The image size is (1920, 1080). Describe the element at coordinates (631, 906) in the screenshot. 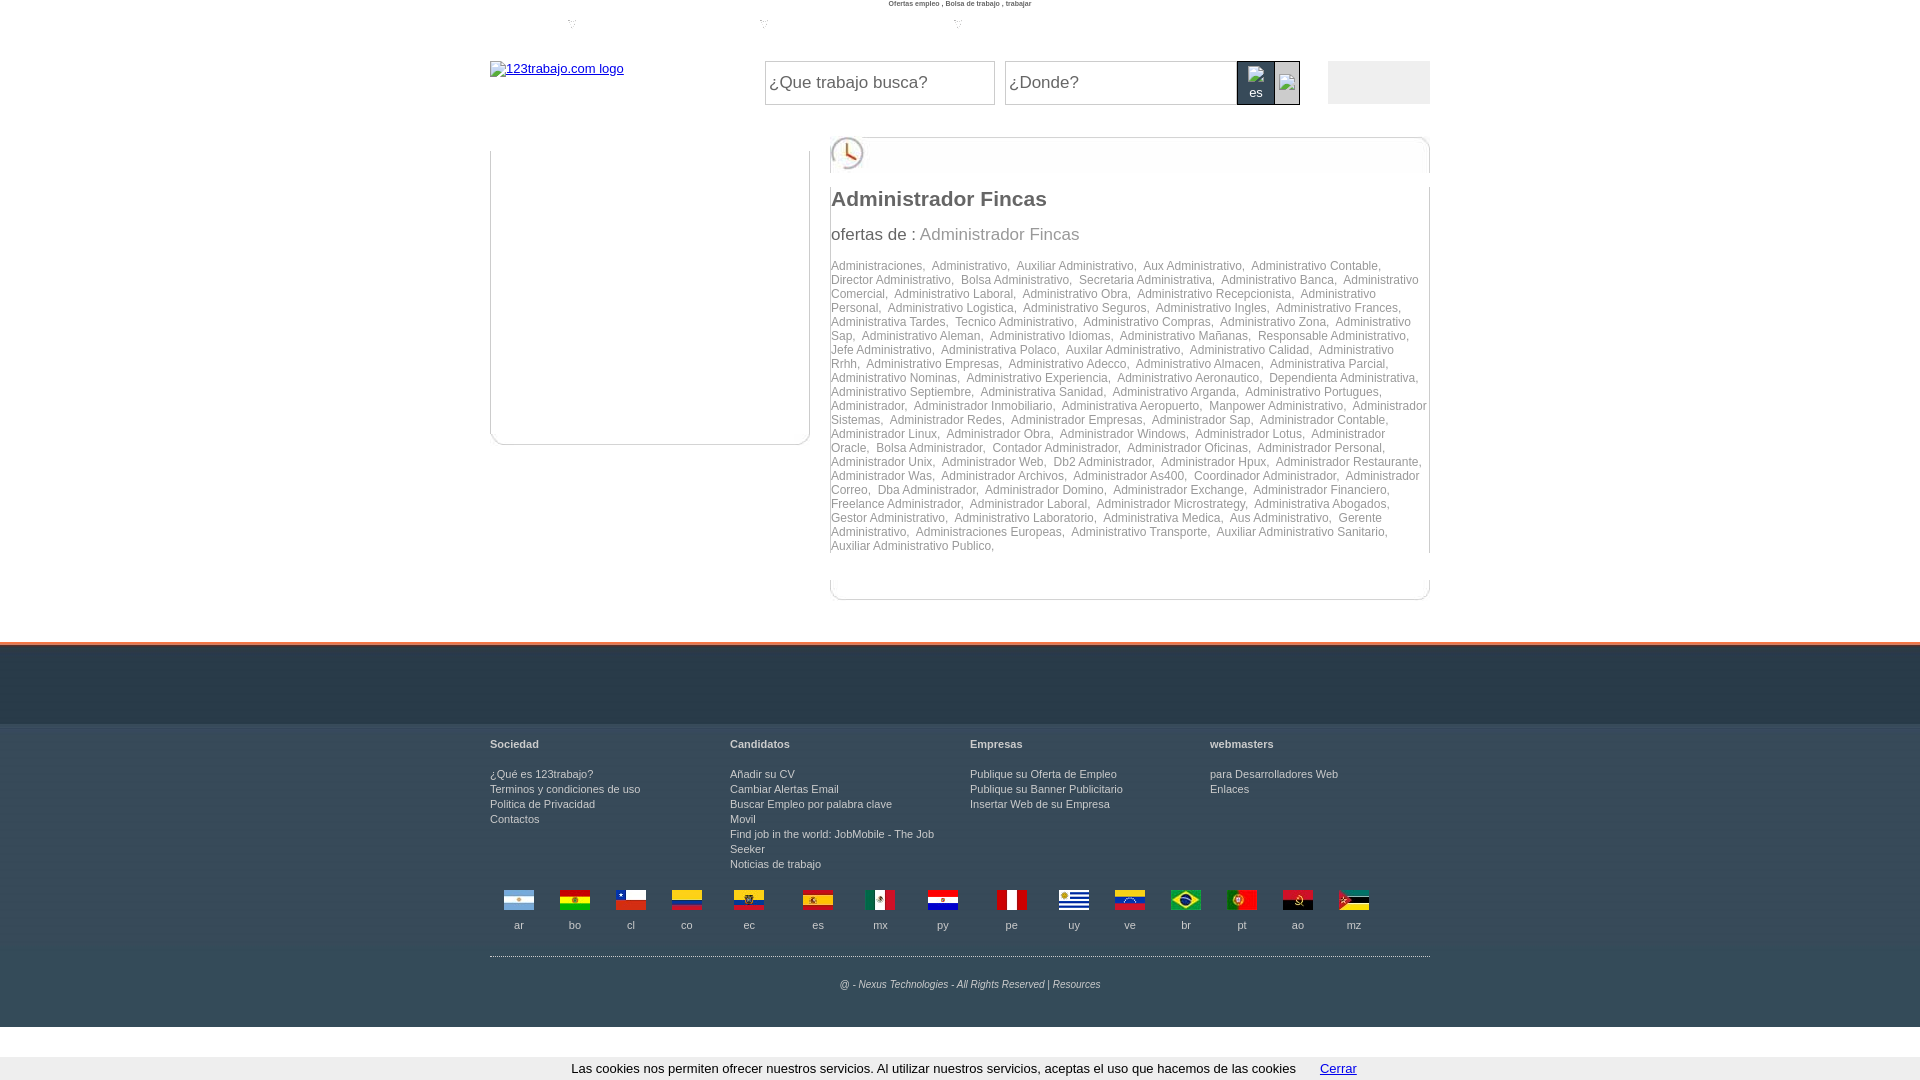

I see `ofertas trabajo chile` at that location.